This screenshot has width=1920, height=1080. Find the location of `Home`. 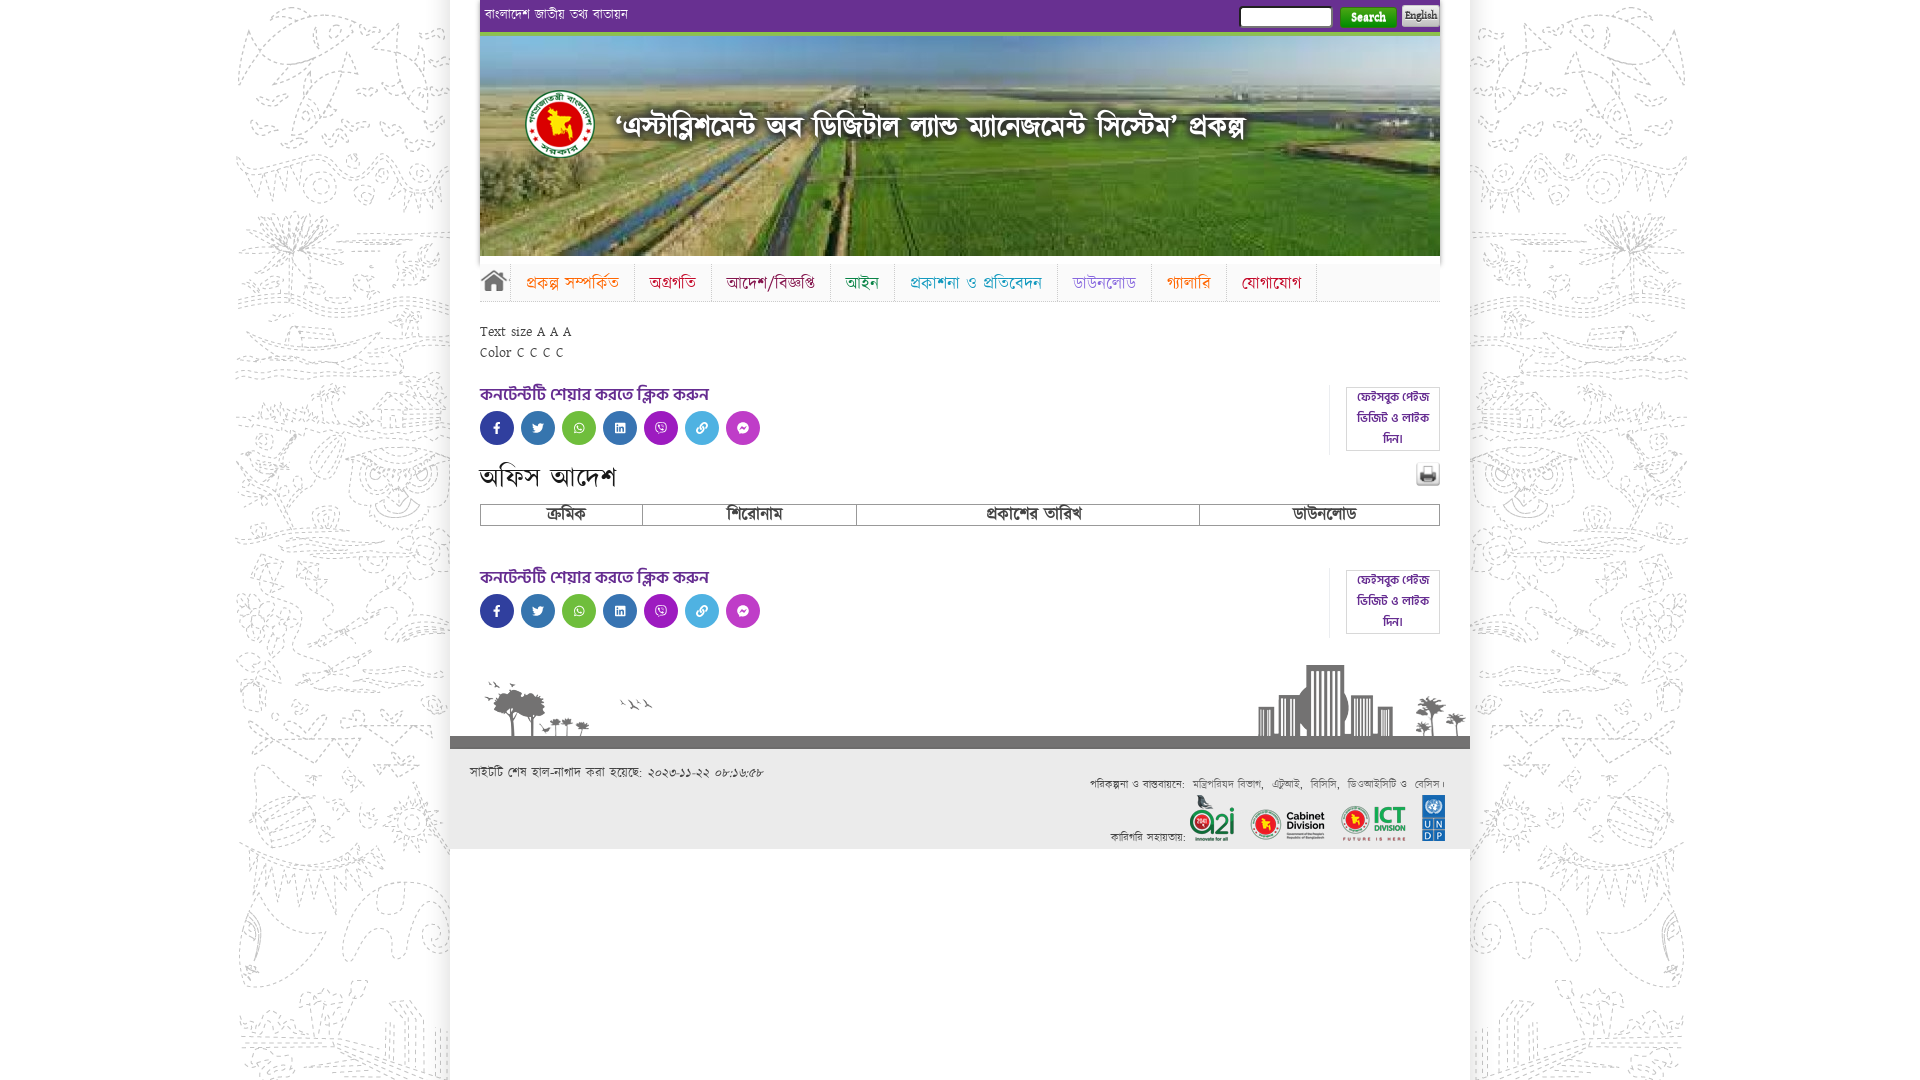

Home is located at coordinates (560, 124).